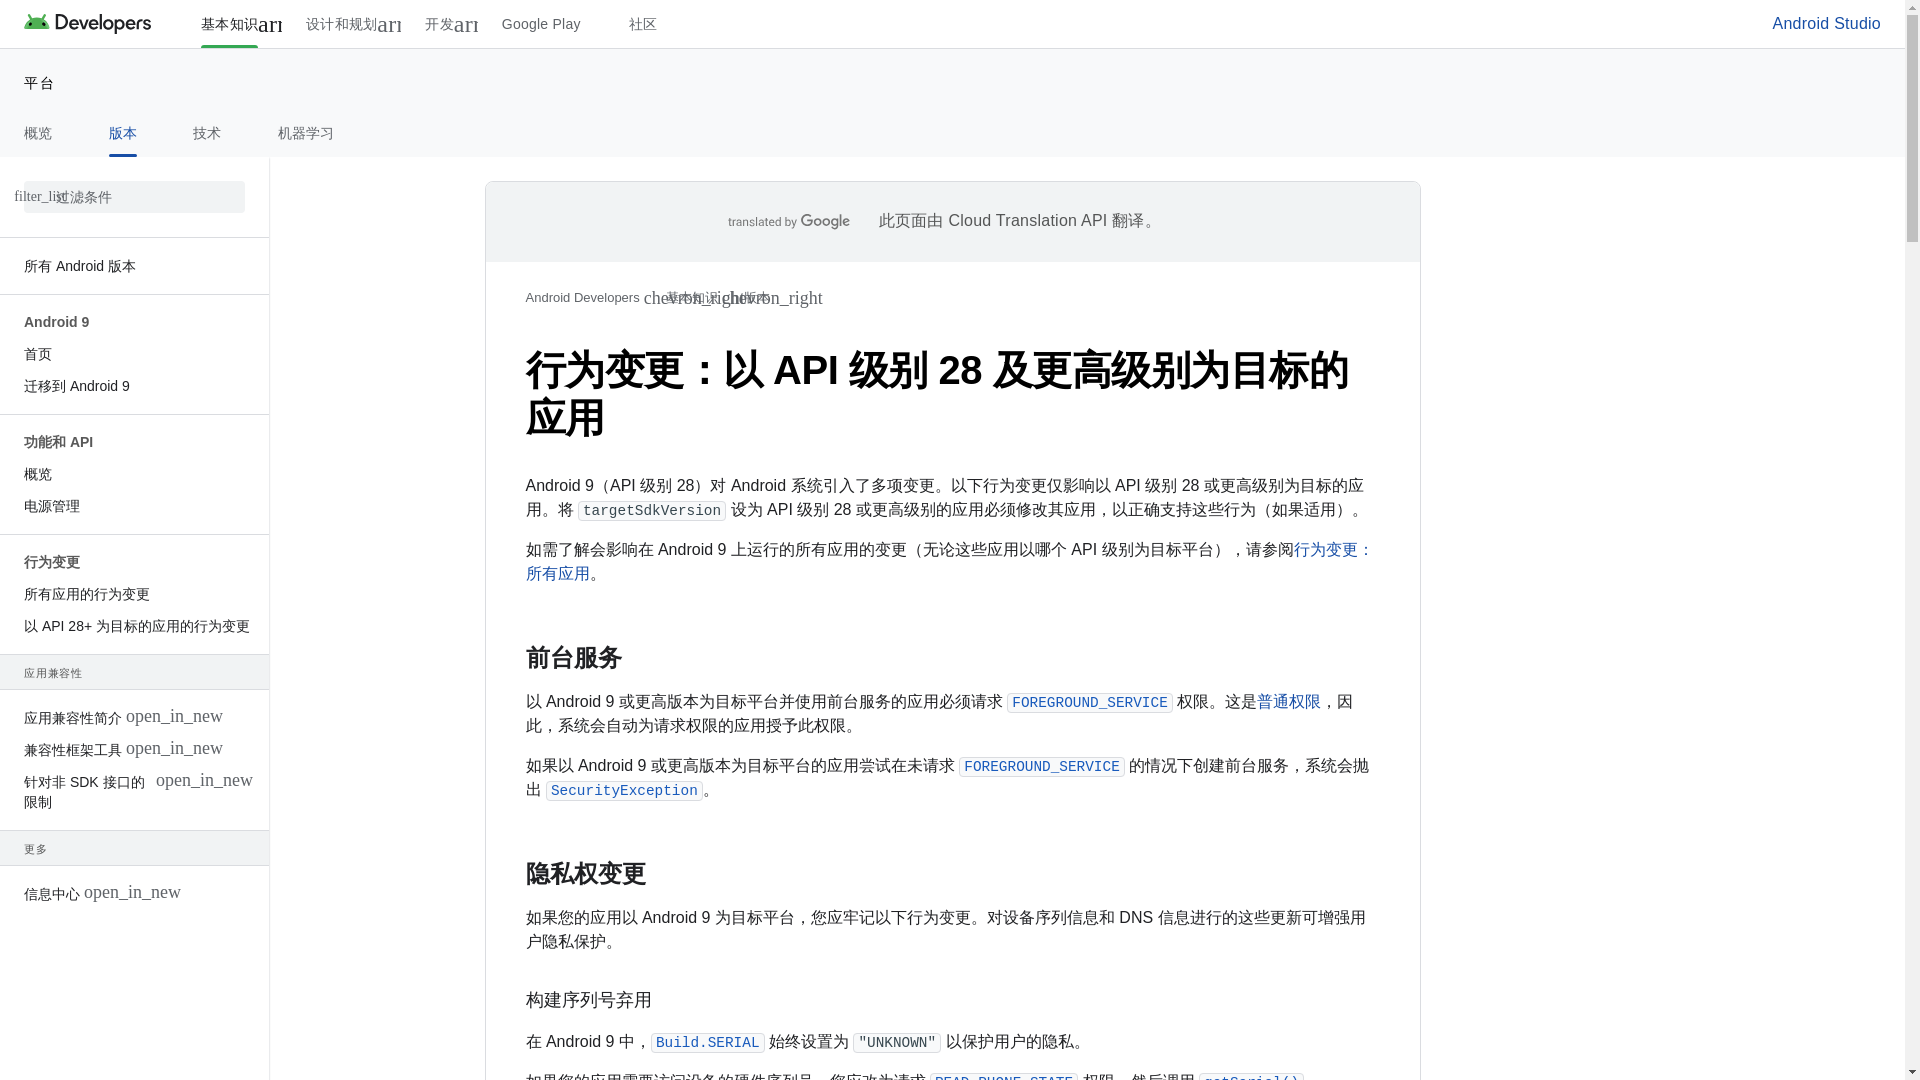 This screenshot has width=1920, height=1080. I want to click on Google Play, so click(541, 24).